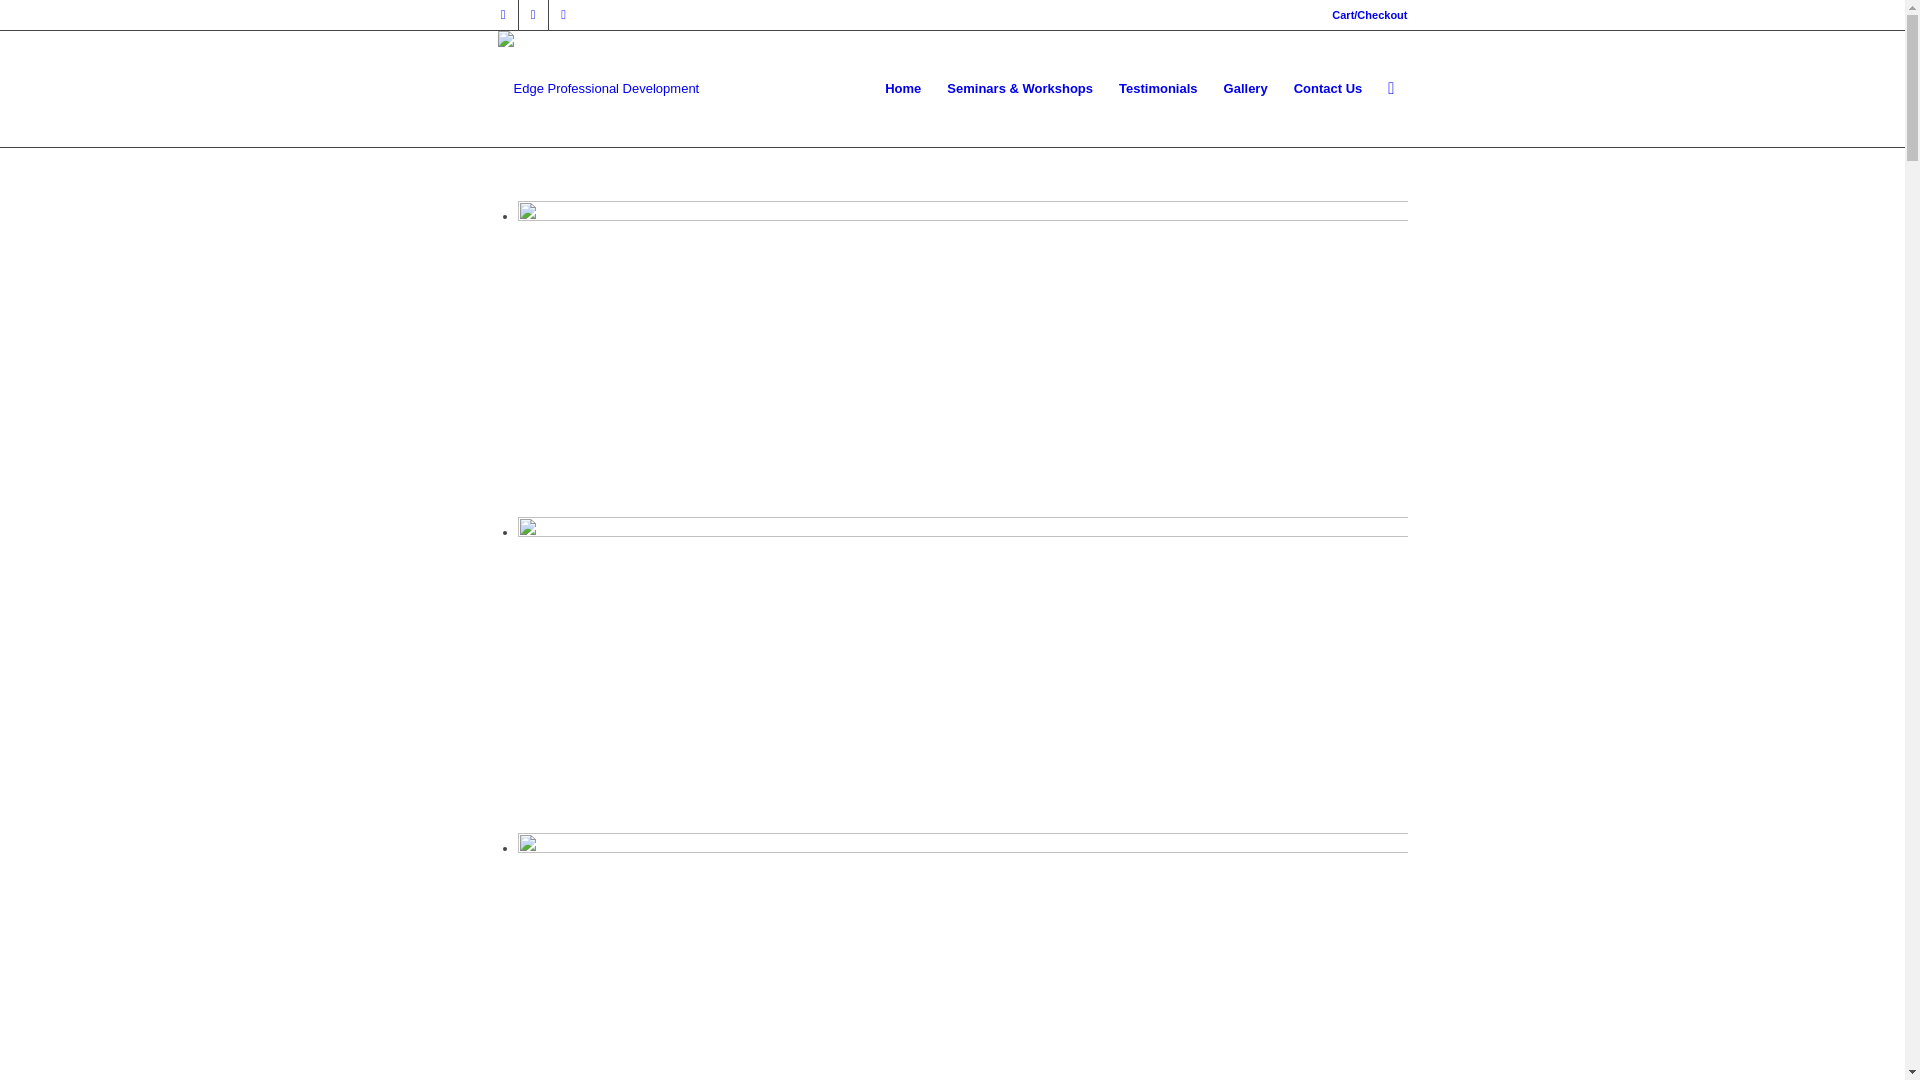 The height and width of the screenshot is (1080, 1920). I want to click on Home, so click(903, 89).